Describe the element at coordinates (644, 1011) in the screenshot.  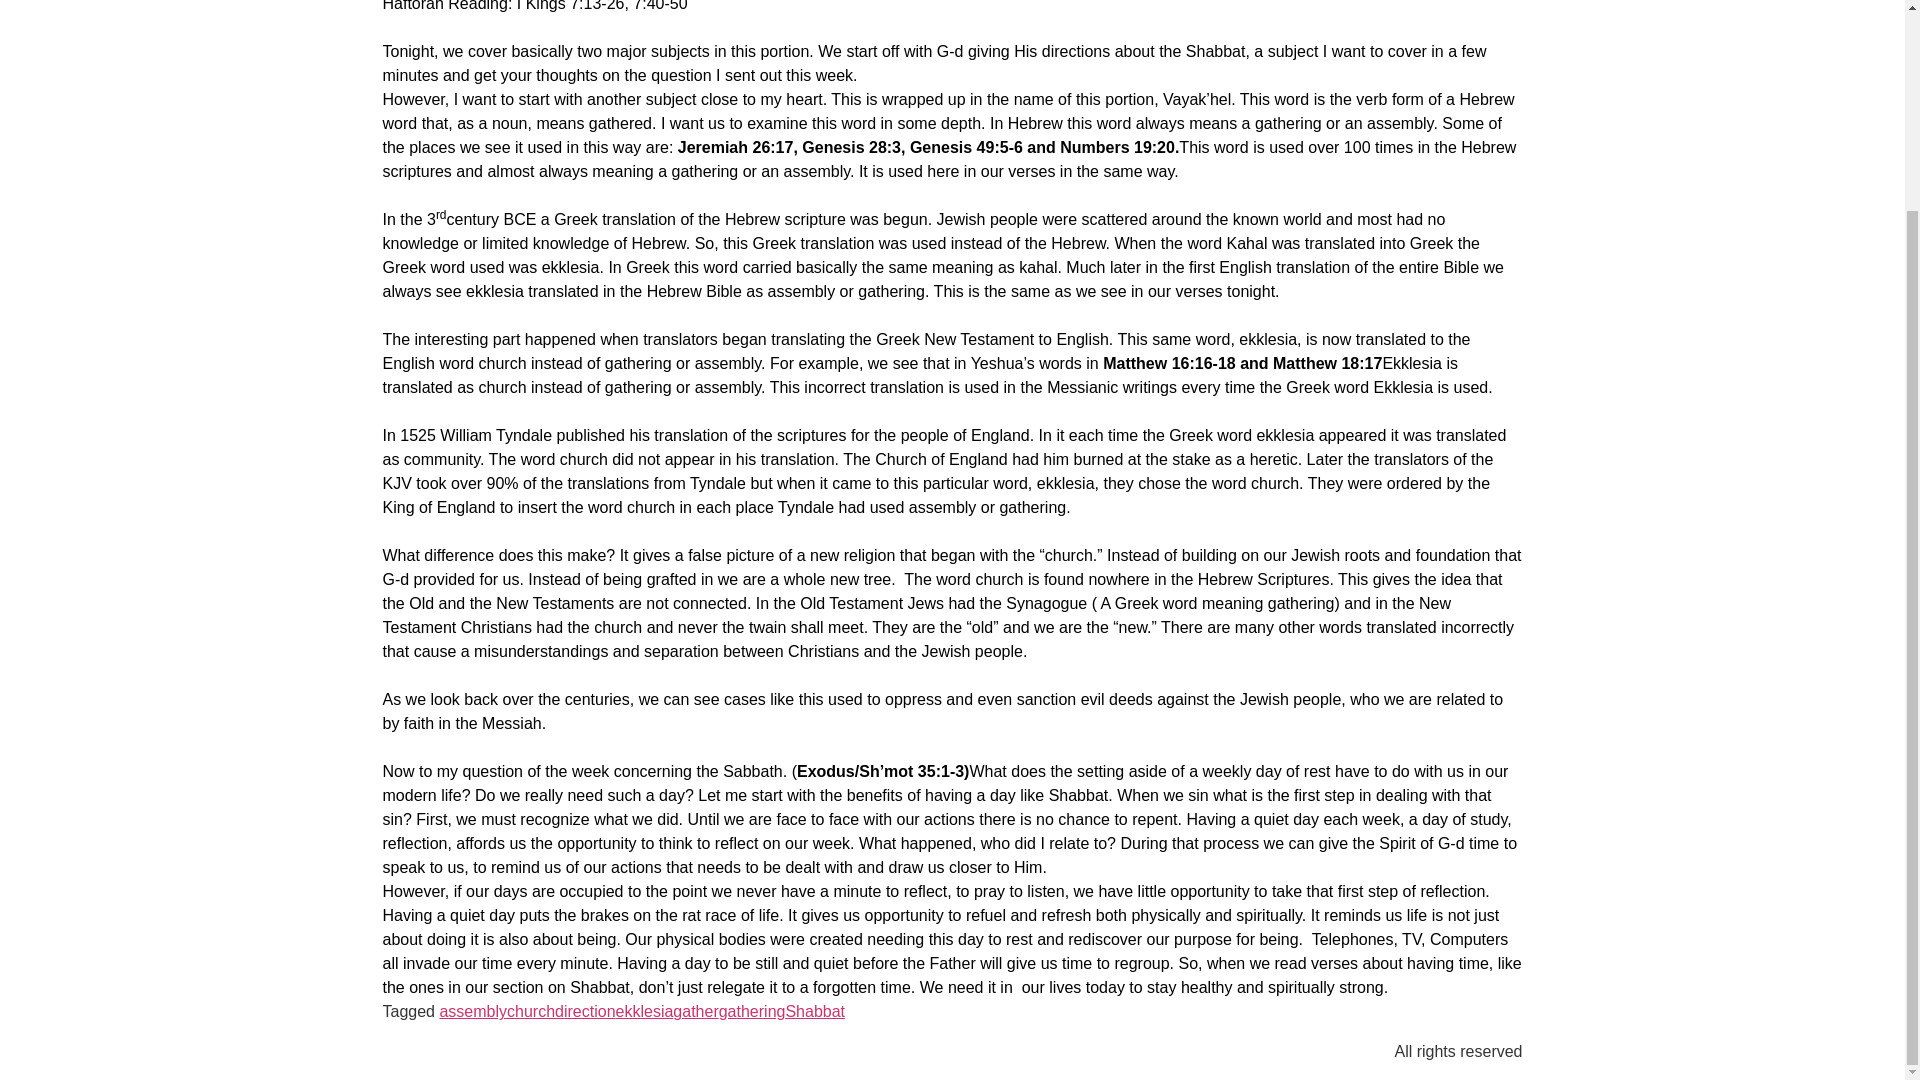
I see `ekklesia` at that location.